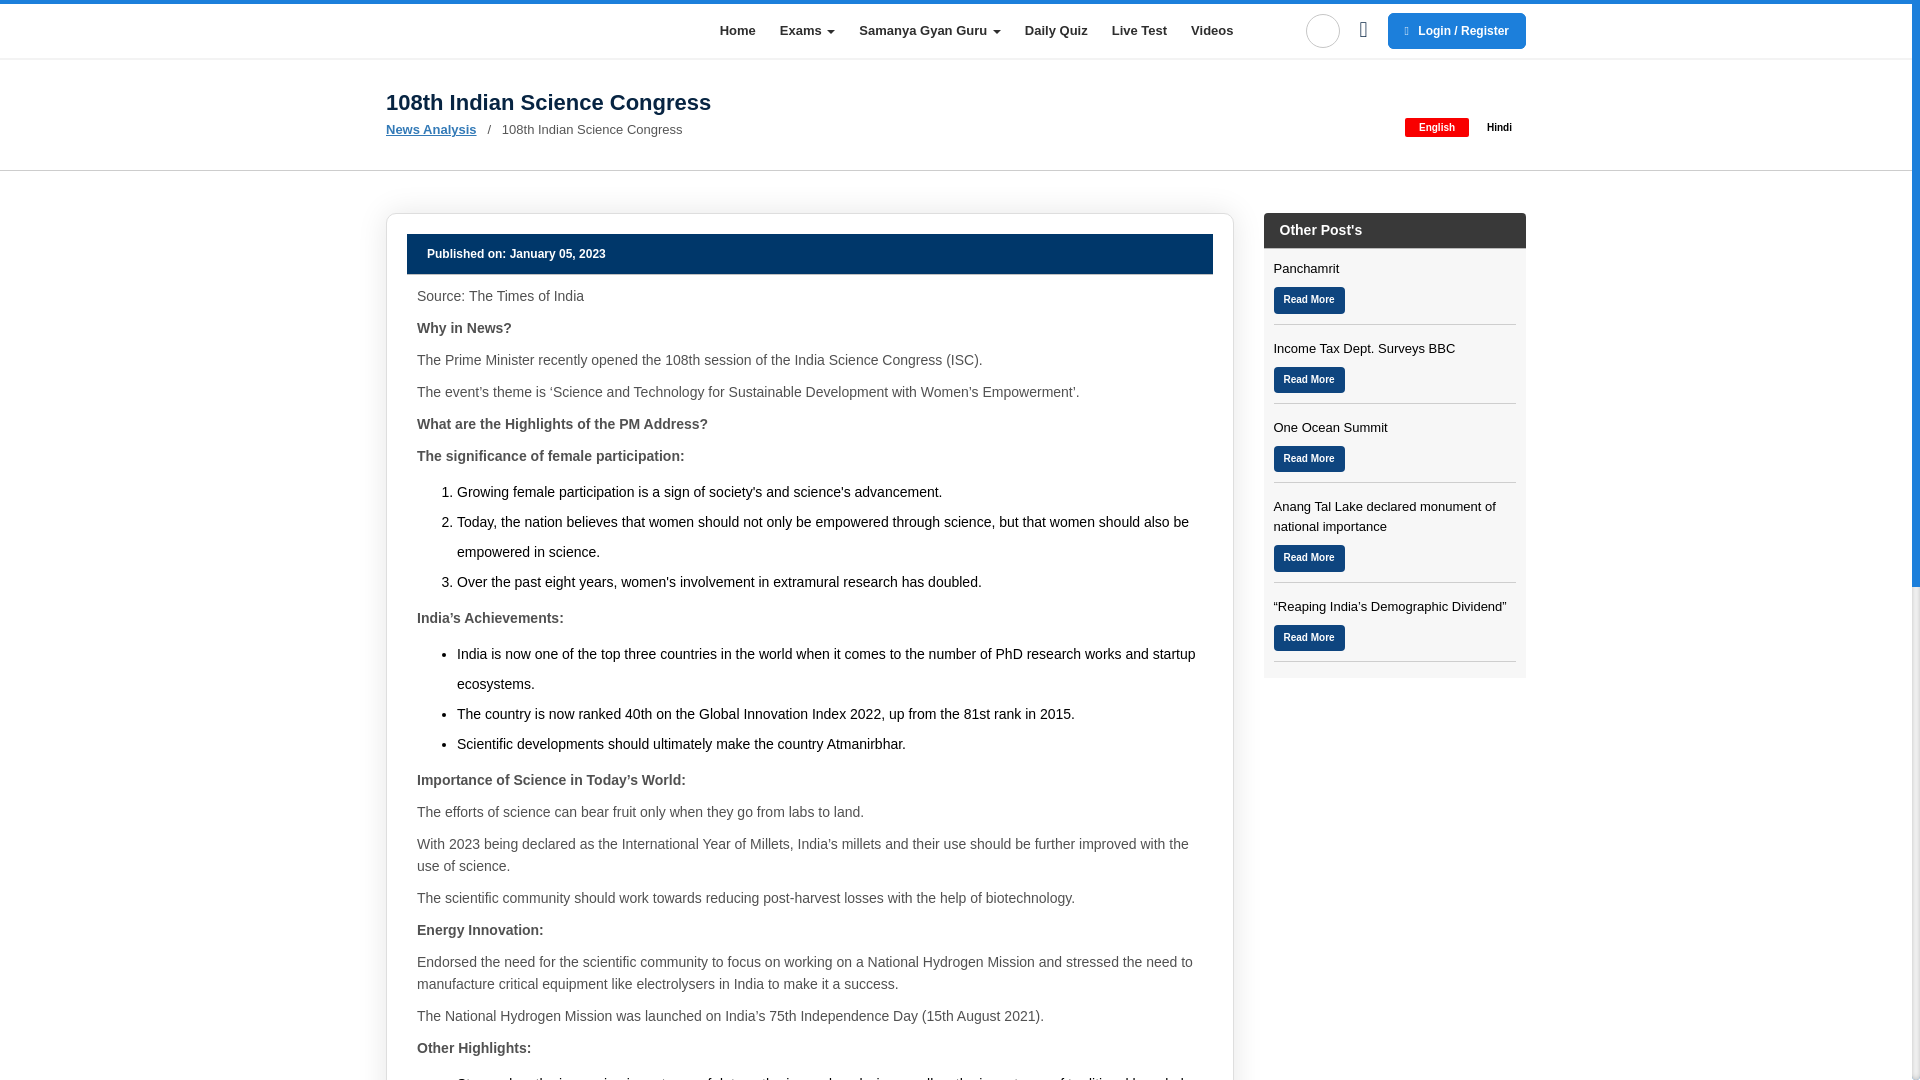  I want to click on News Analysis, so click(1380, 102).